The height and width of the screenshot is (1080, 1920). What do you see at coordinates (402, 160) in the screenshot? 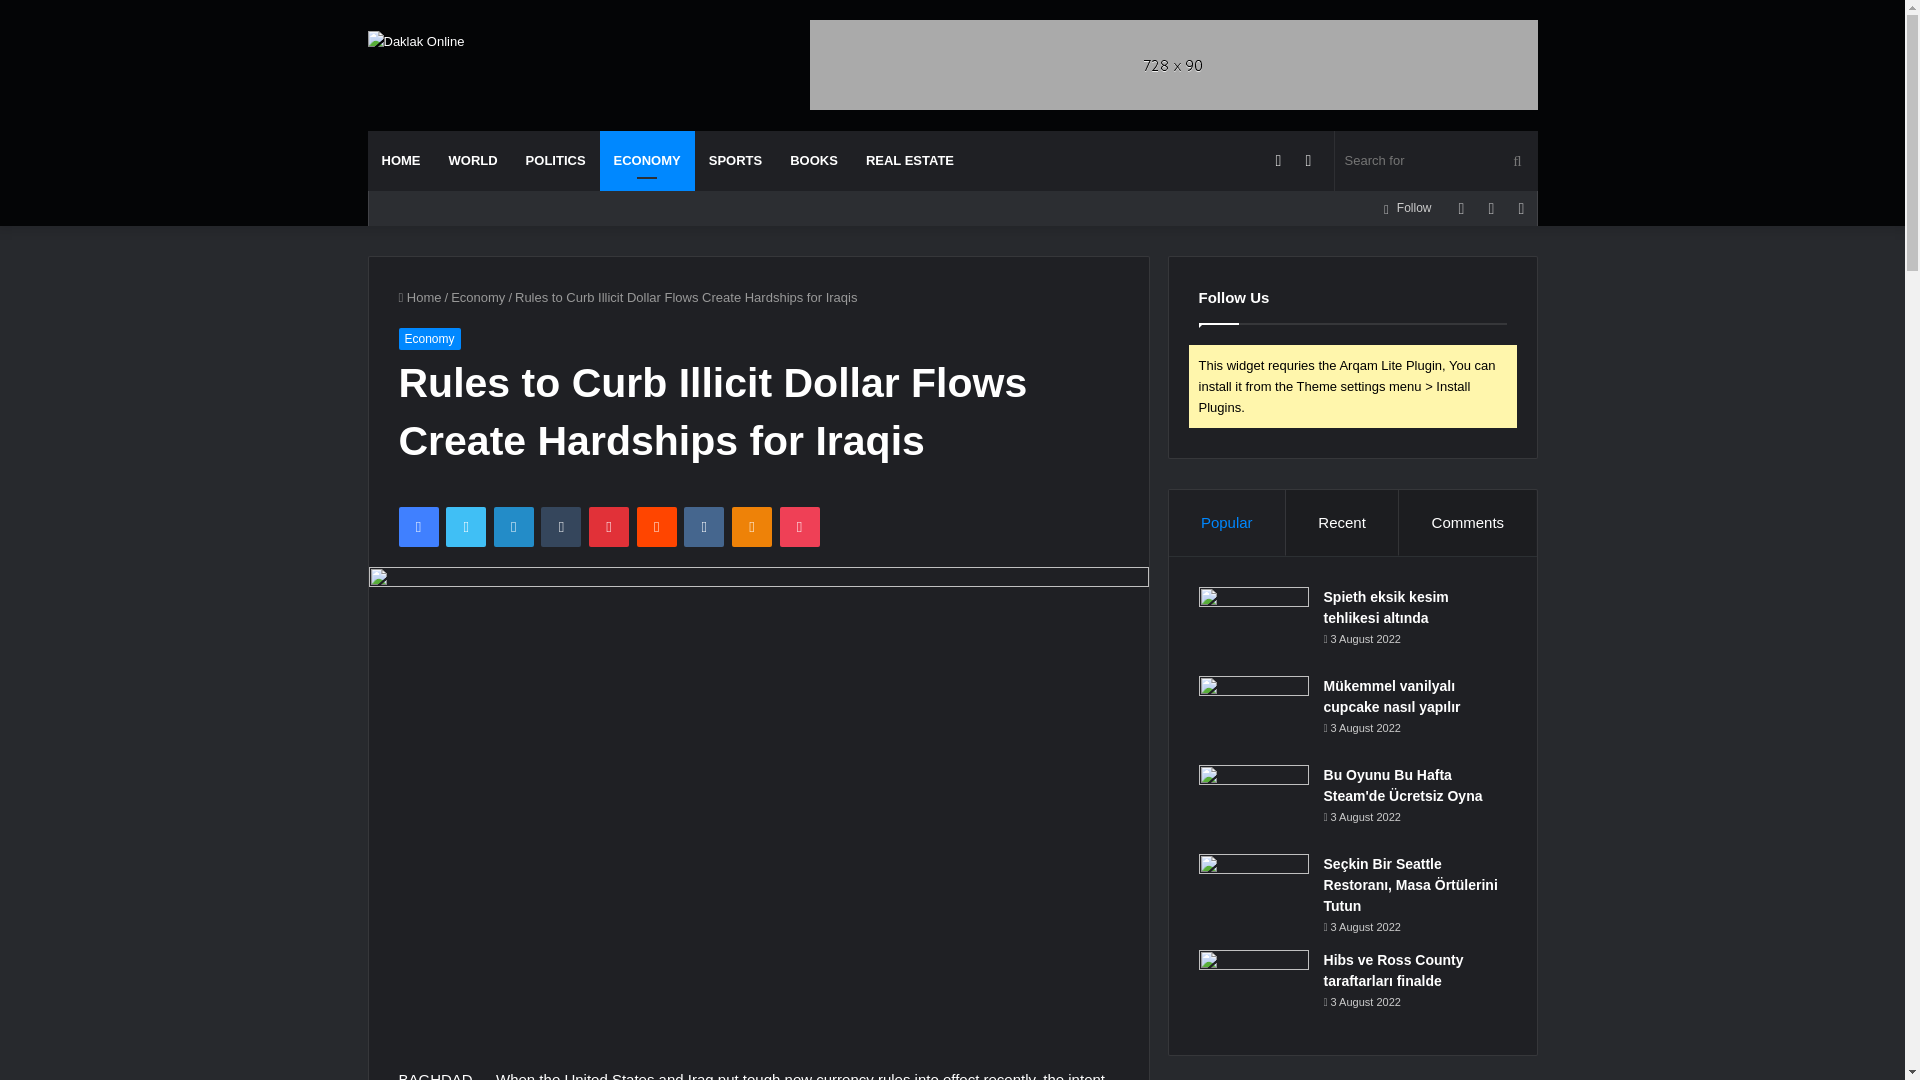
I see `HOME` at bounding box center [402, 160].